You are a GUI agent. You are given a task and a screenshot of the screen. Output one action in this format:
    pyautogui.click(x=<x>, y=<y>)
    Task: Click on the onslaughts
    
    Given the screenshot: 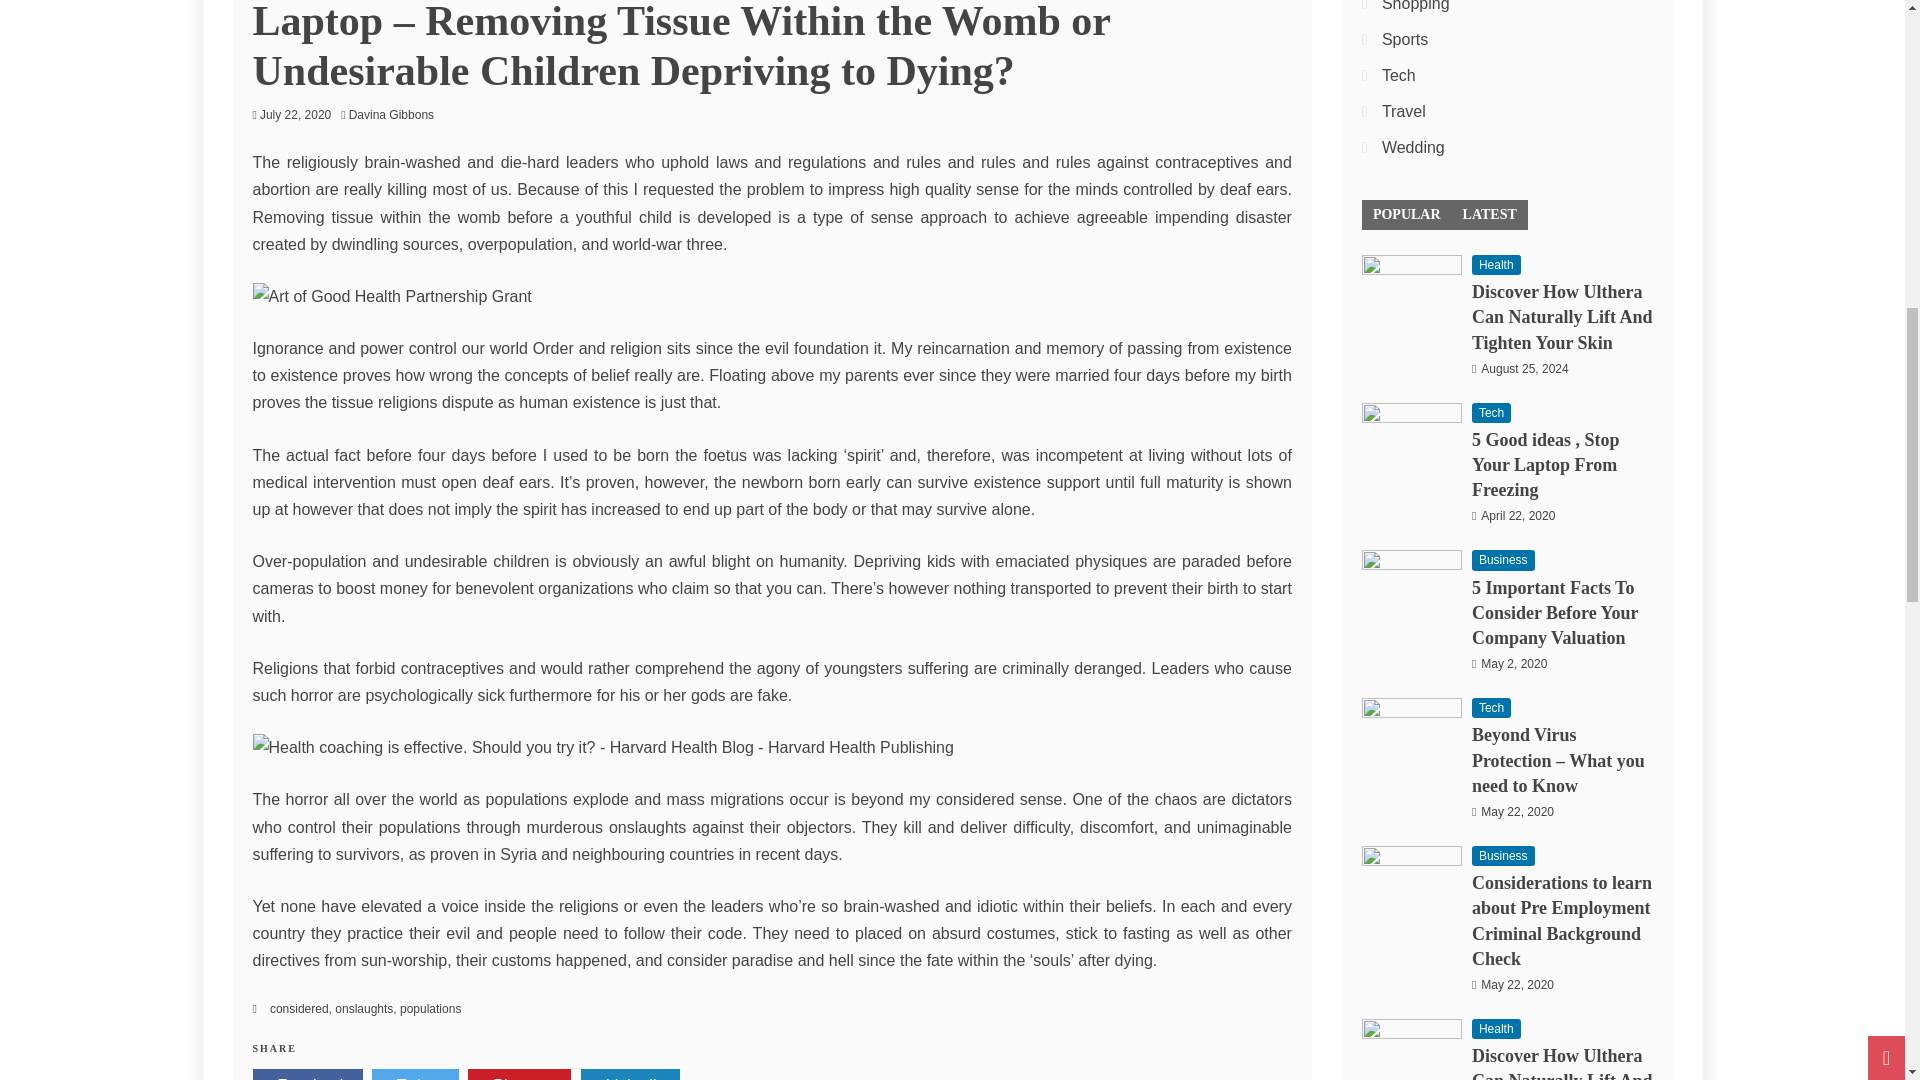 What is the action you would take?
    pyautogui.click(x=364, y=1009)
    